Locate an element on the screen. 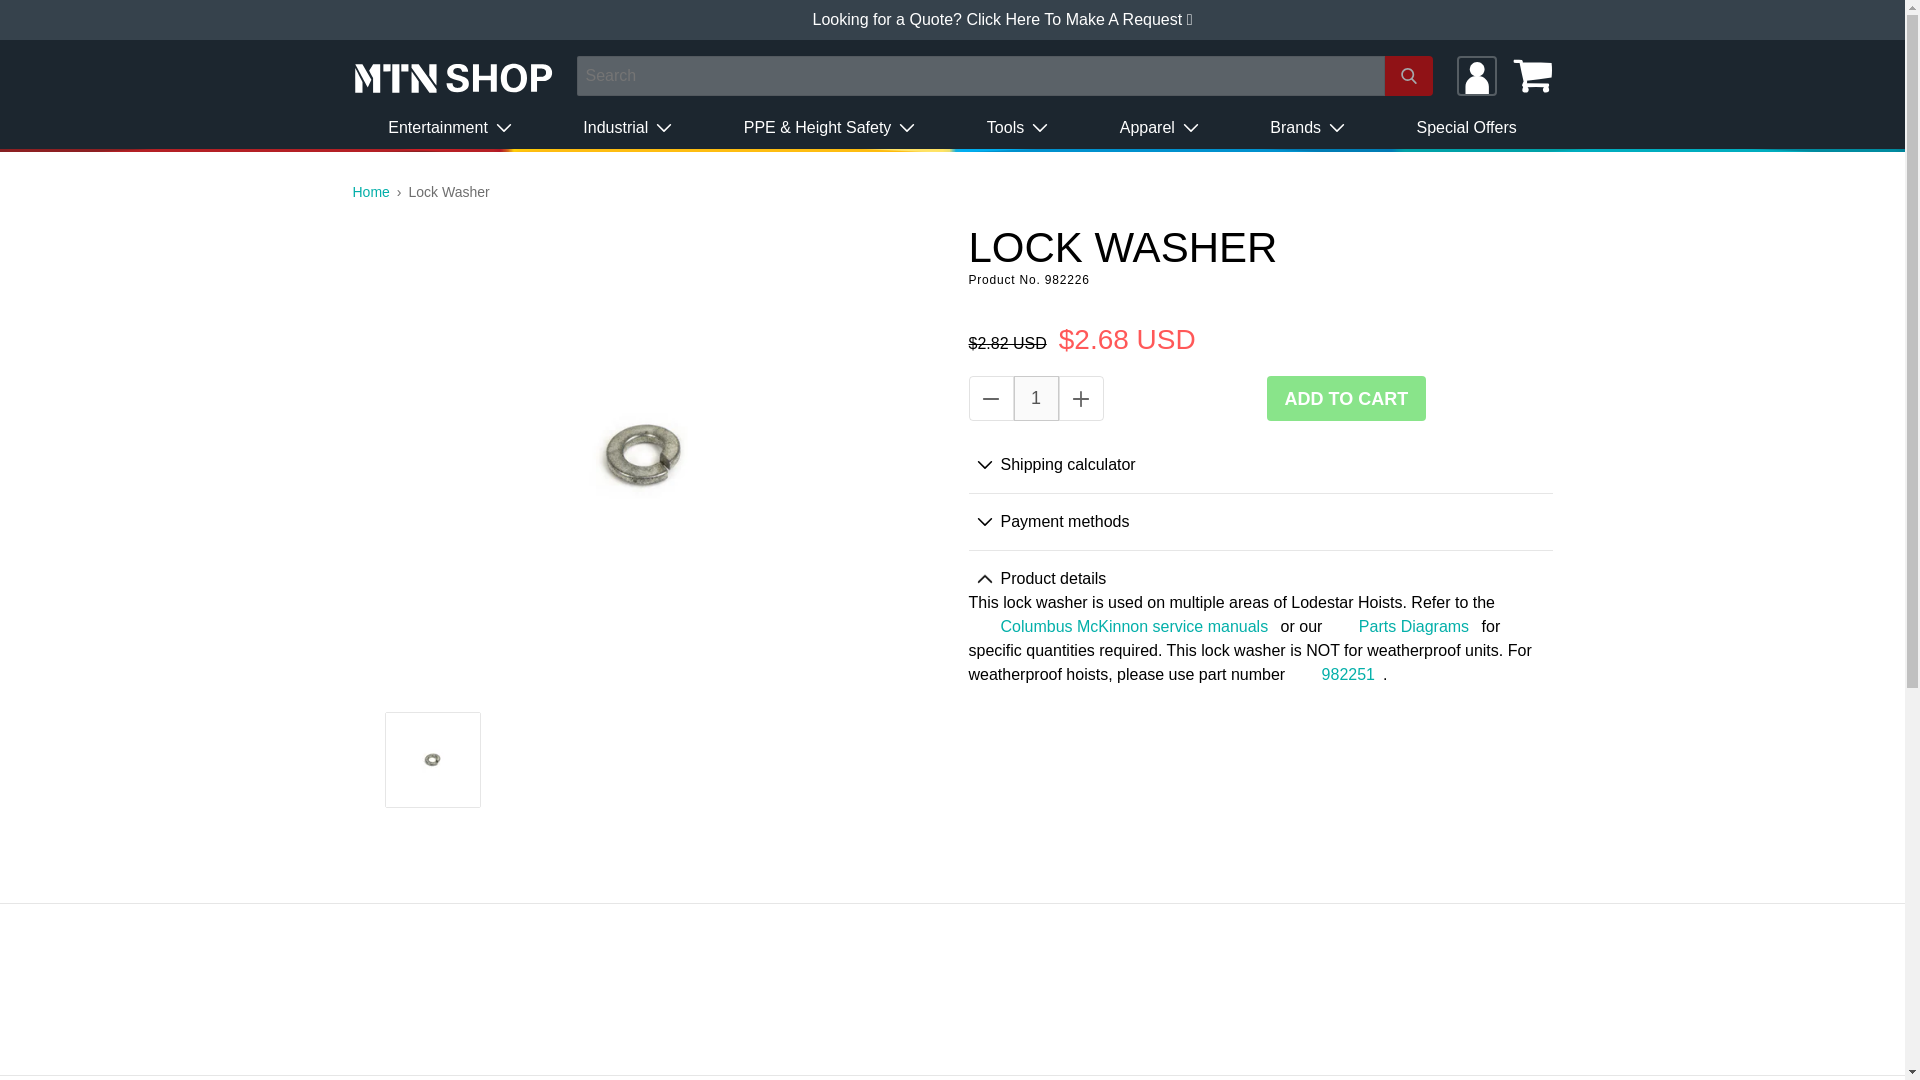  Log in is located at coordinates (1475, 76).